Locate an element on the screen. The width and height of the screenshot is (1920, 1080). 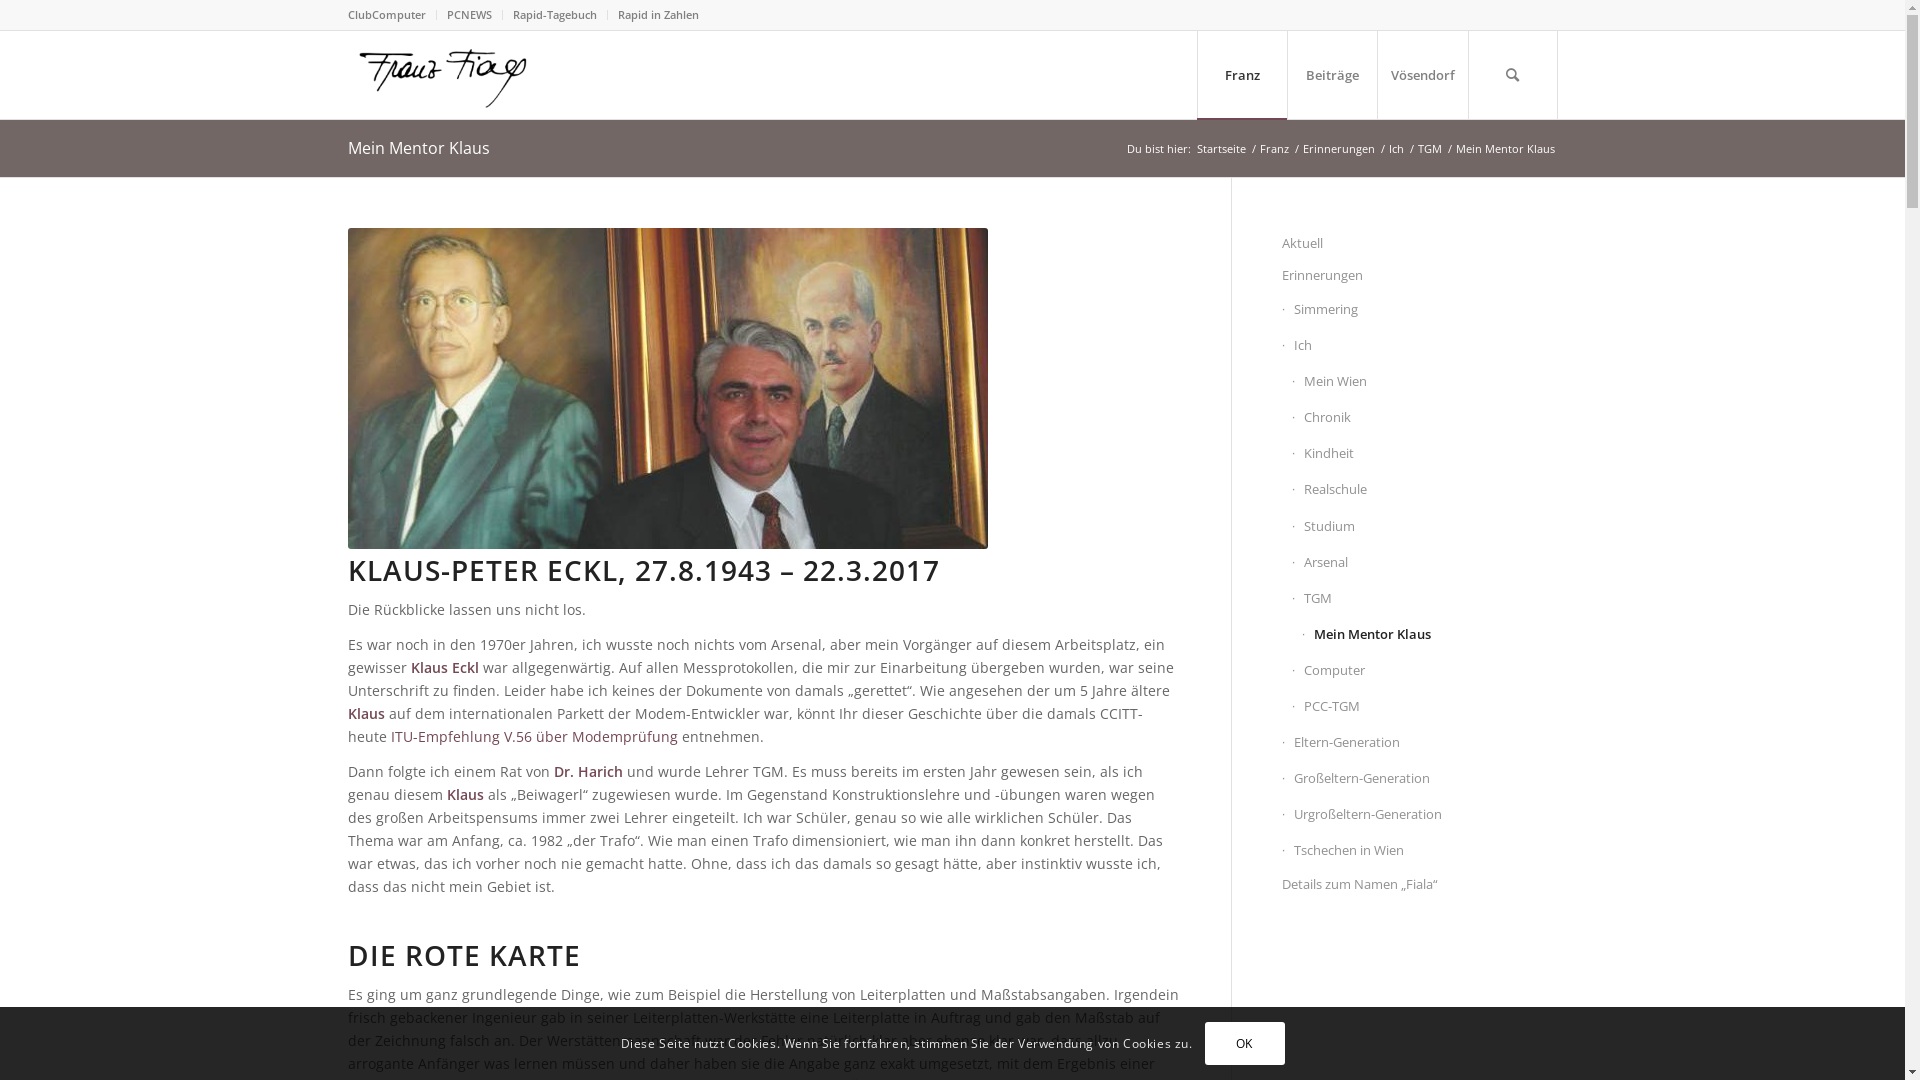
Rapid-Tagebuch is located at coordinates (554, 14).